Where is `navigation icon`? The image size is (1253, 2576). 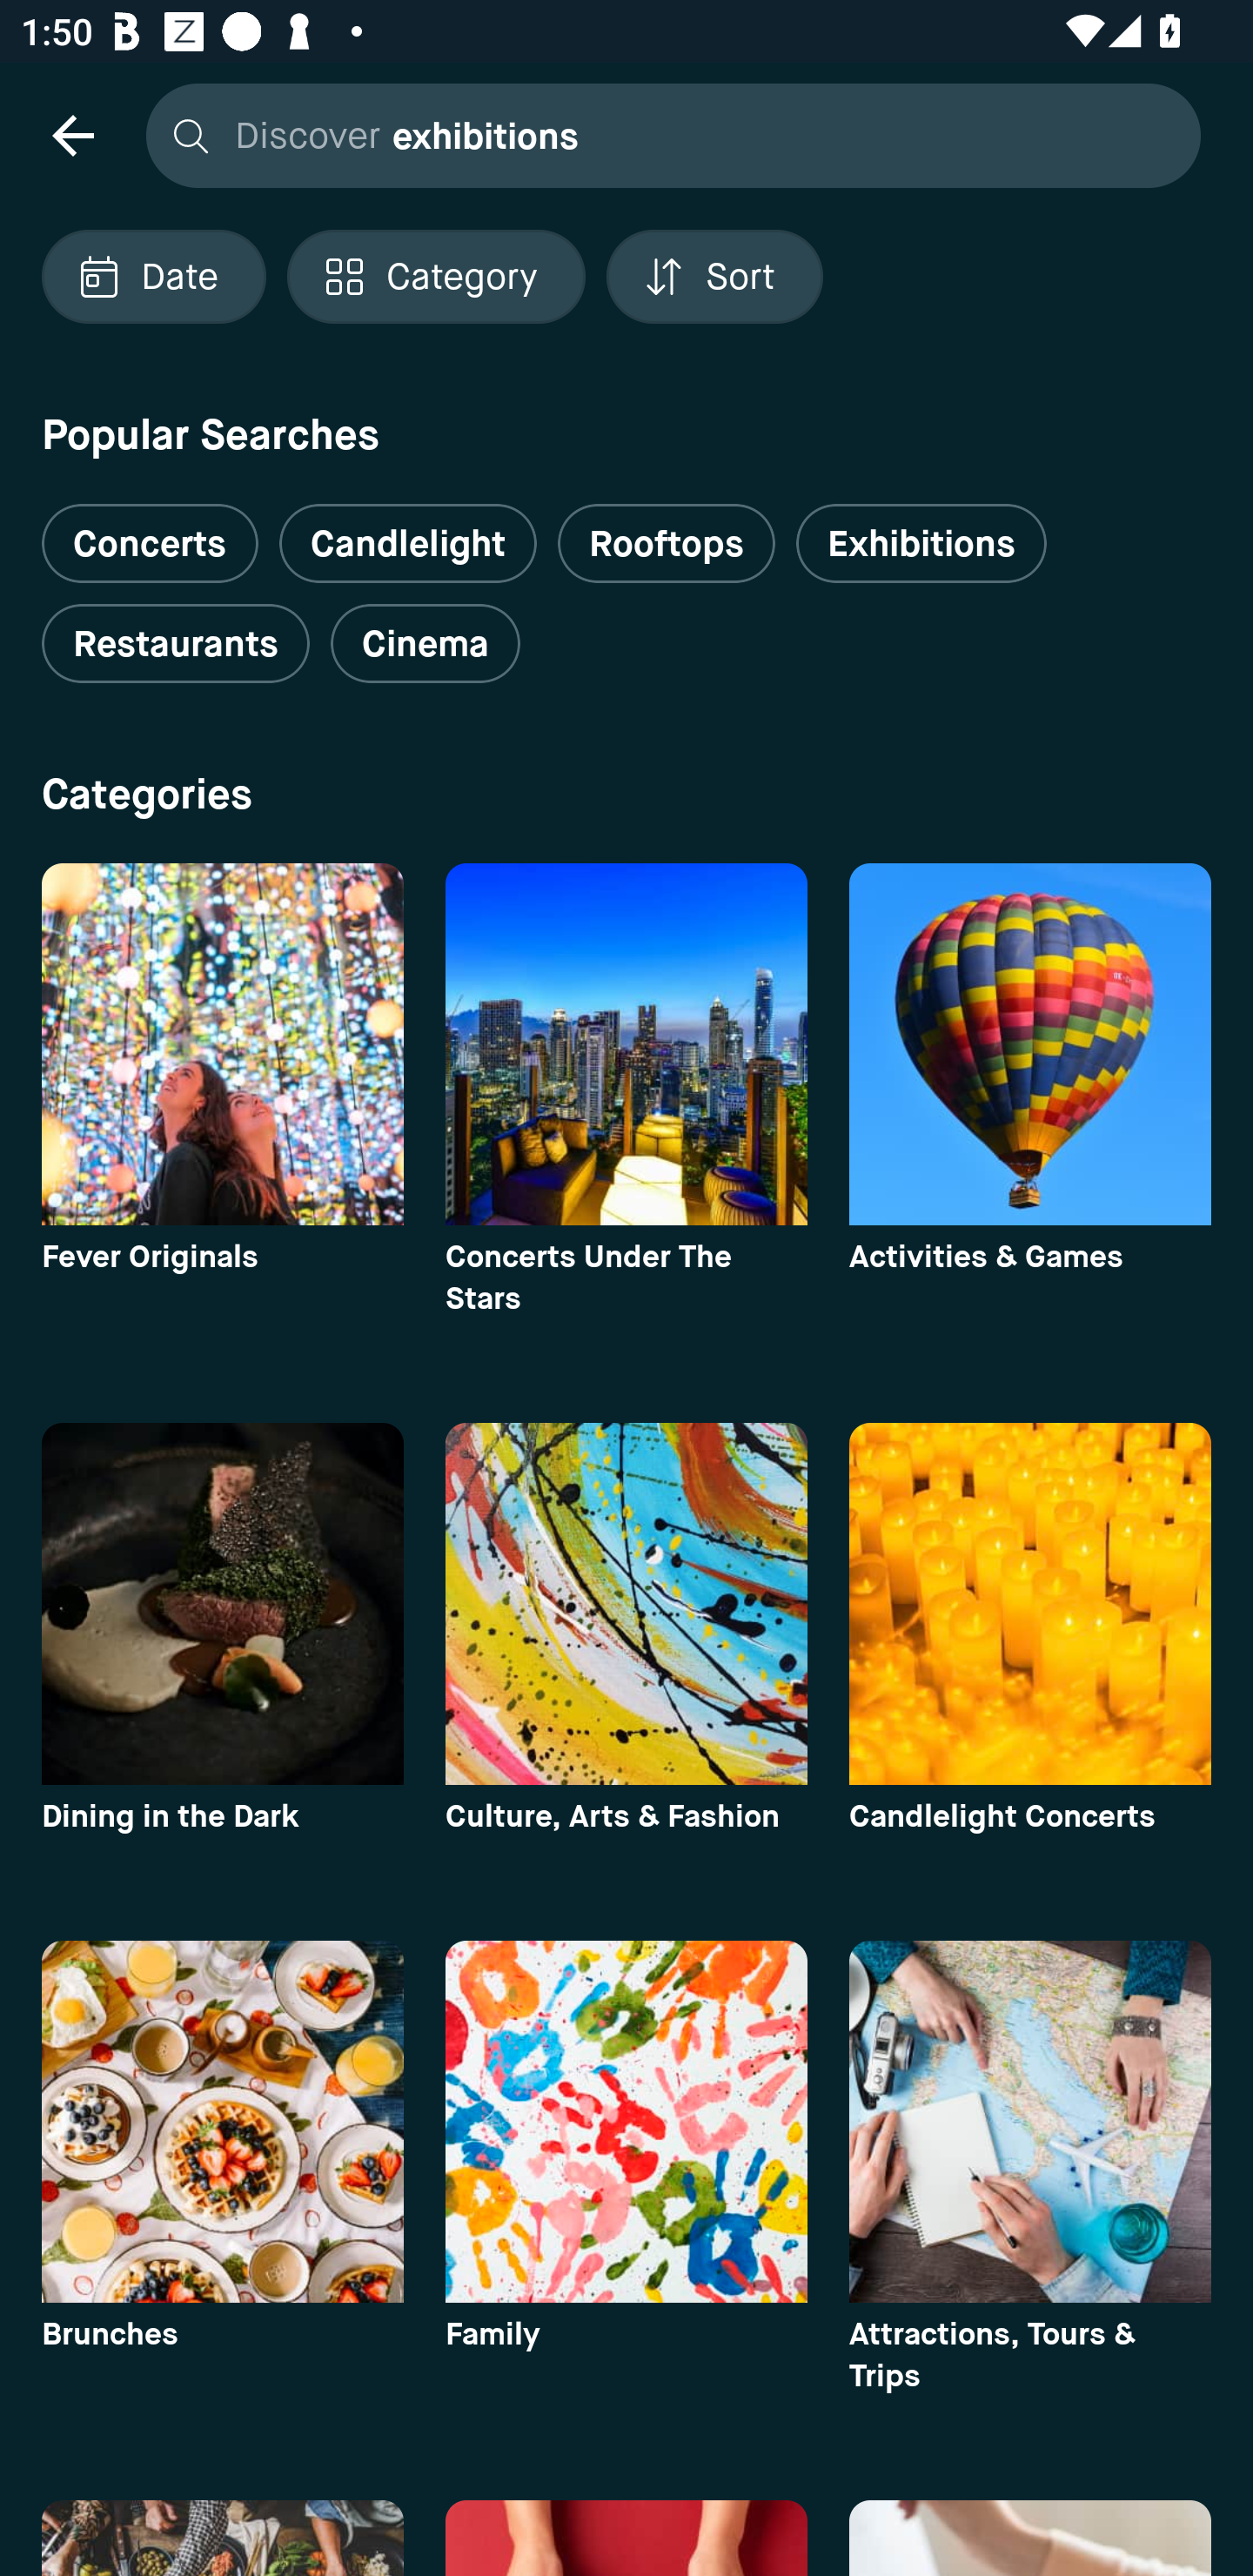 navigation icon is located at coordinates (72, 134).